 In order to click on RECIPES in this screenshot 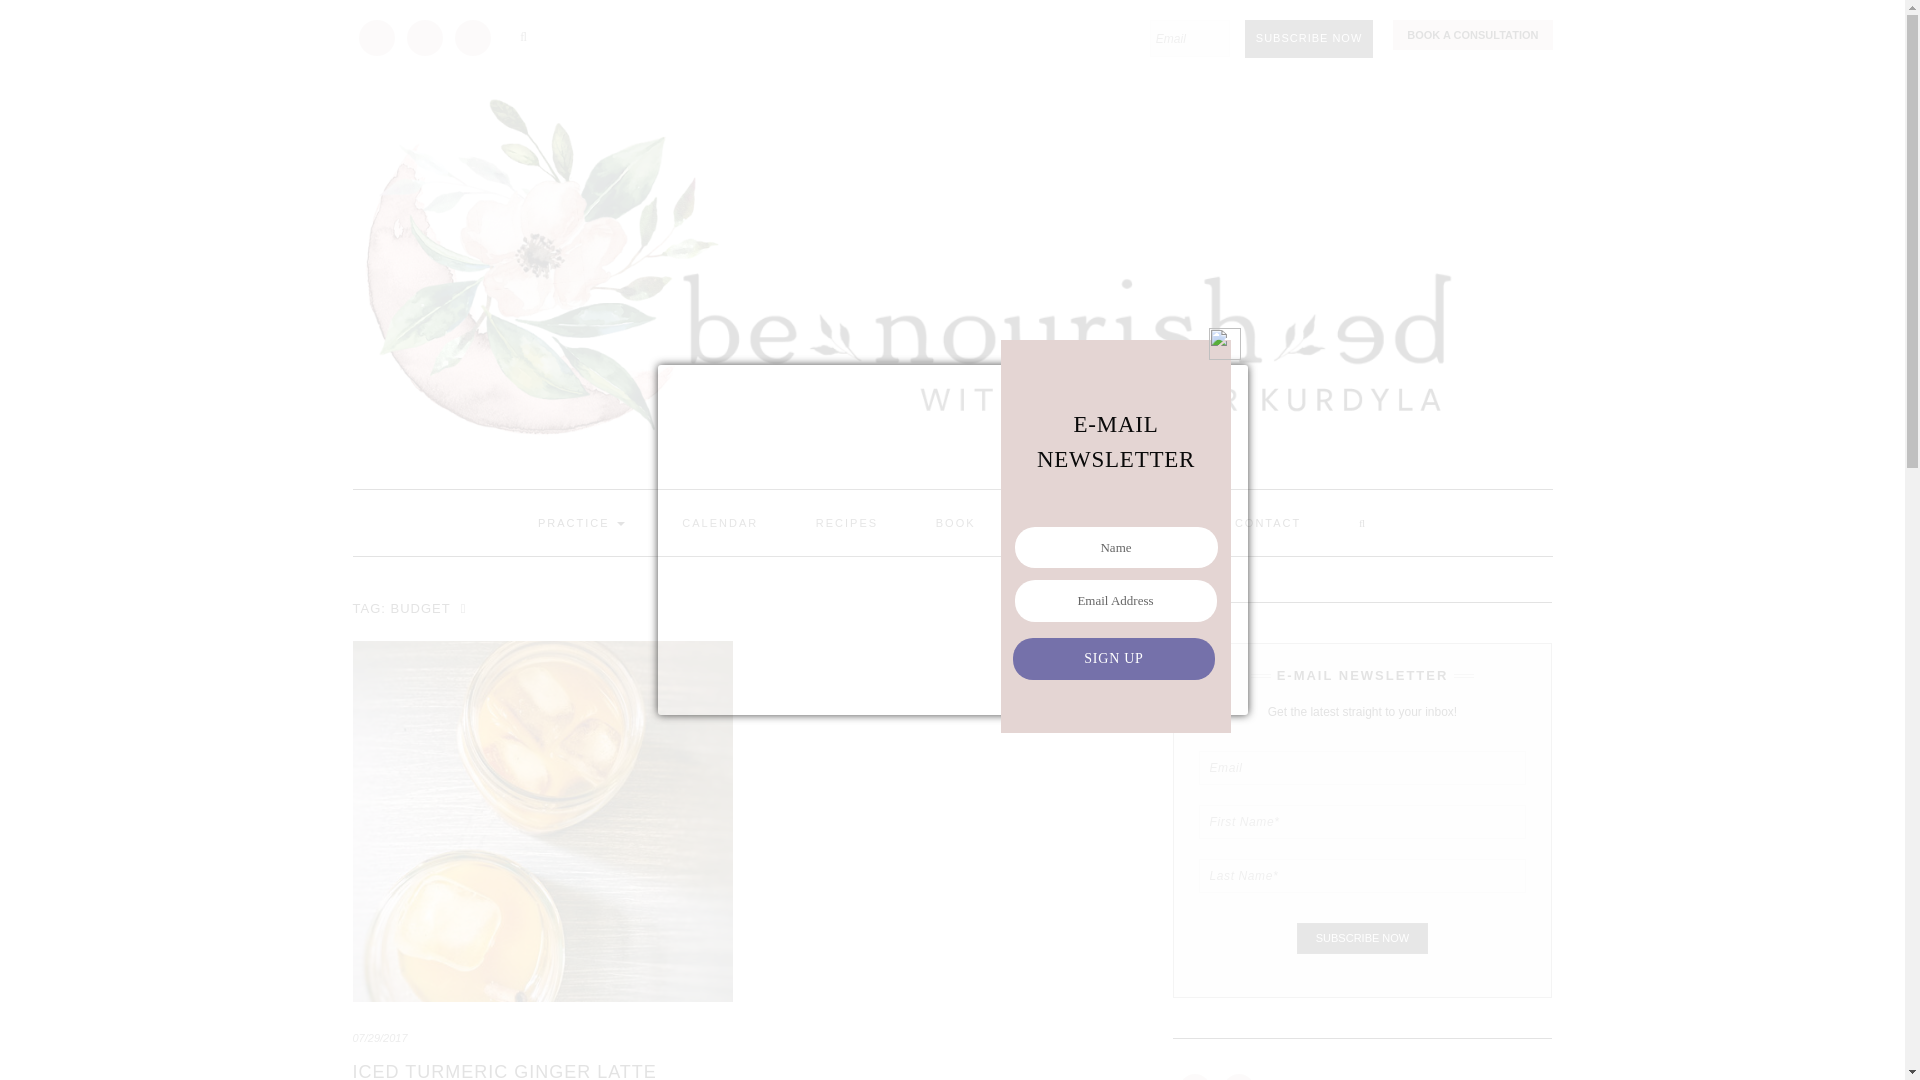, I will do `click(846, 523)`.